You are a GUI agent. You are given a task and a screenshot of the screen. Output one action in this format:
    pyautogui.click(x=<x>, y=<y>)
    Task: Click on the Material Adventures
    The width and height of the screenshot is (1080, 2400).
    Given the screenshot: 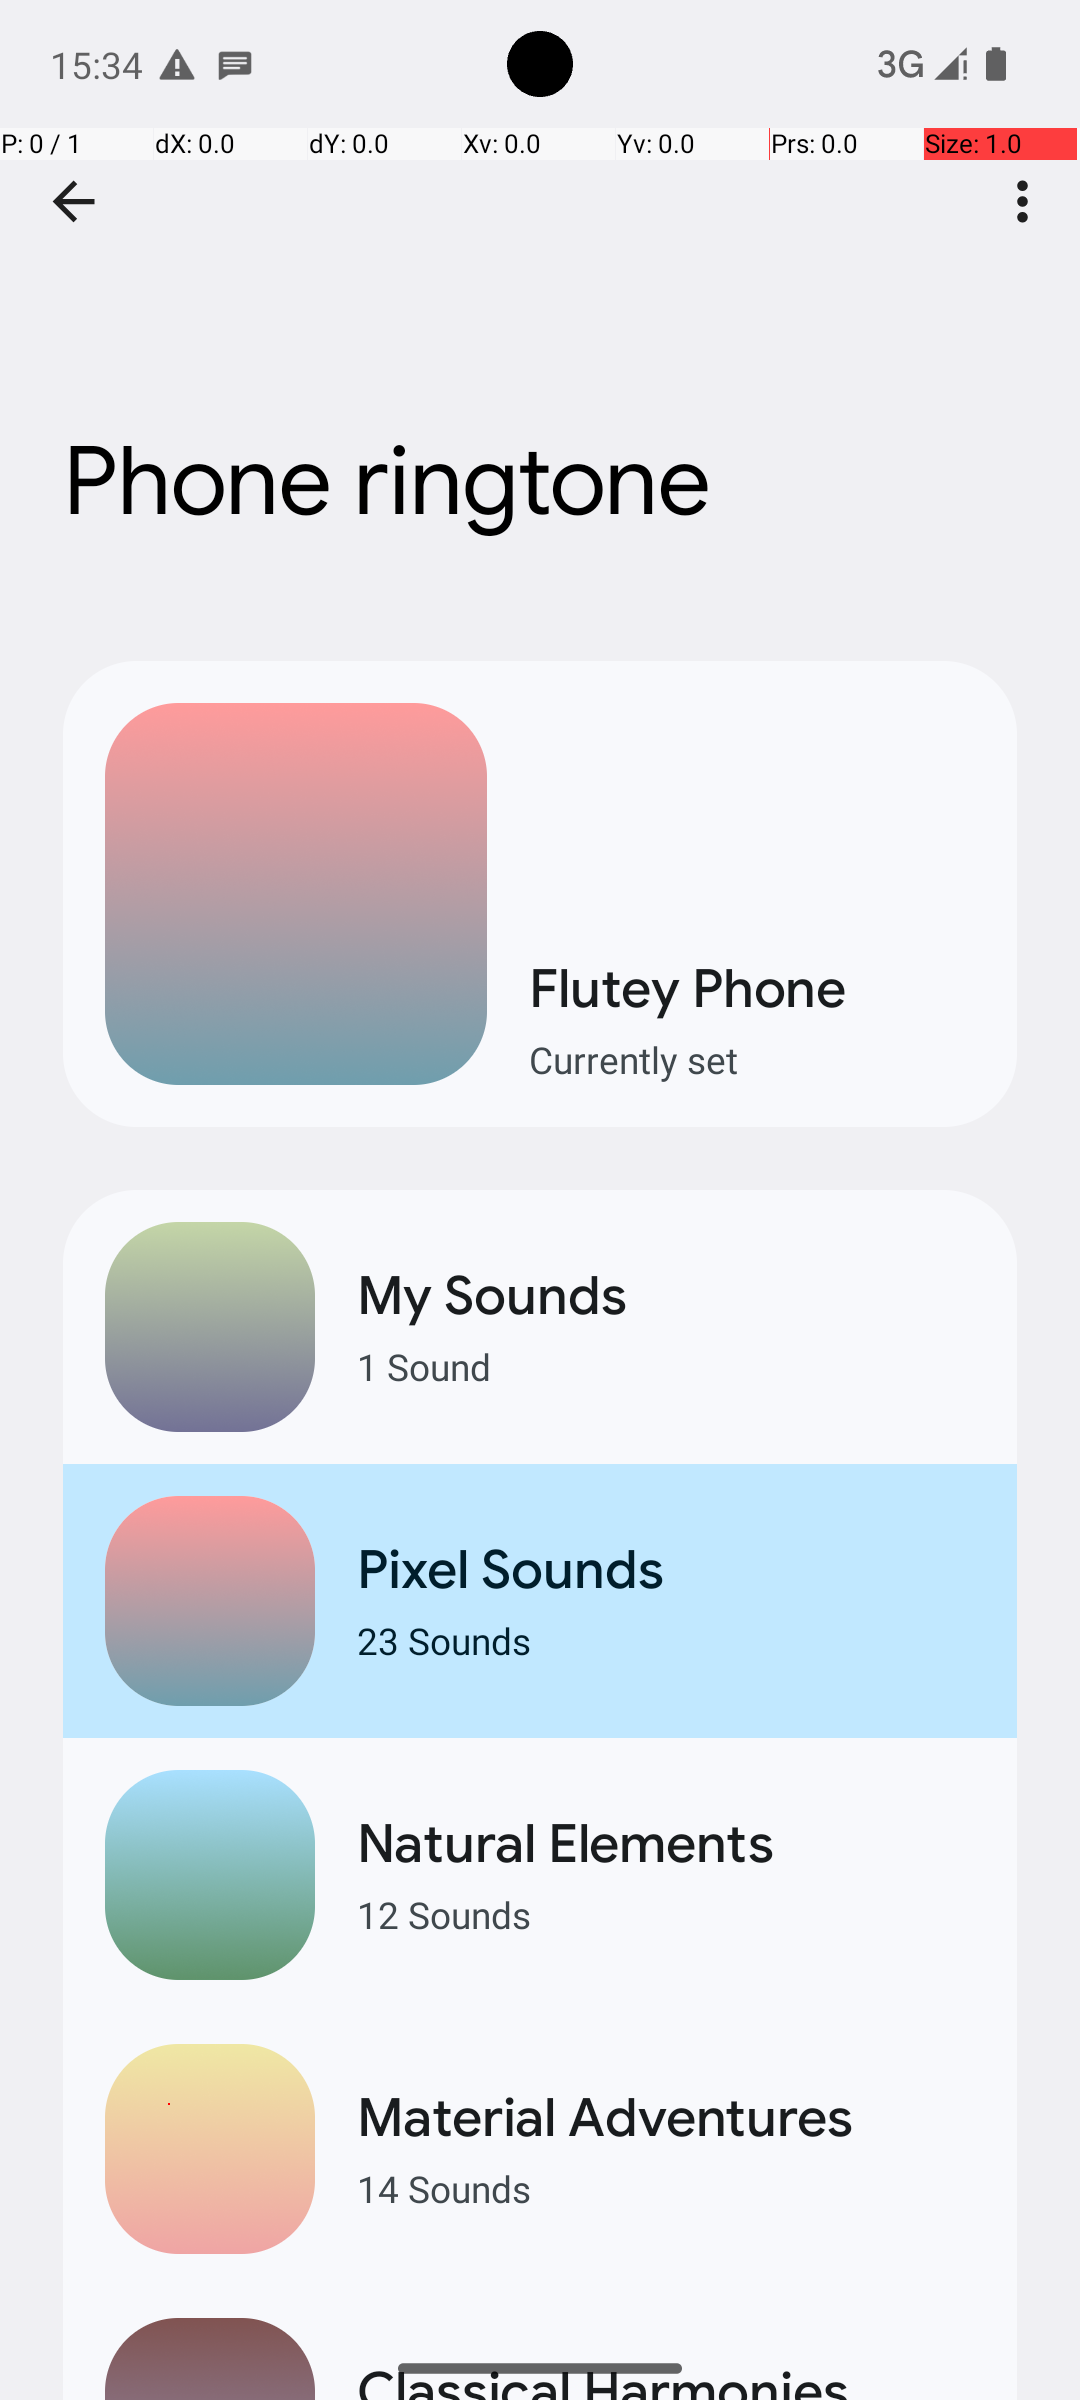 What is the action you would take?
    pyautogui.click(x=666, y=2118)
    